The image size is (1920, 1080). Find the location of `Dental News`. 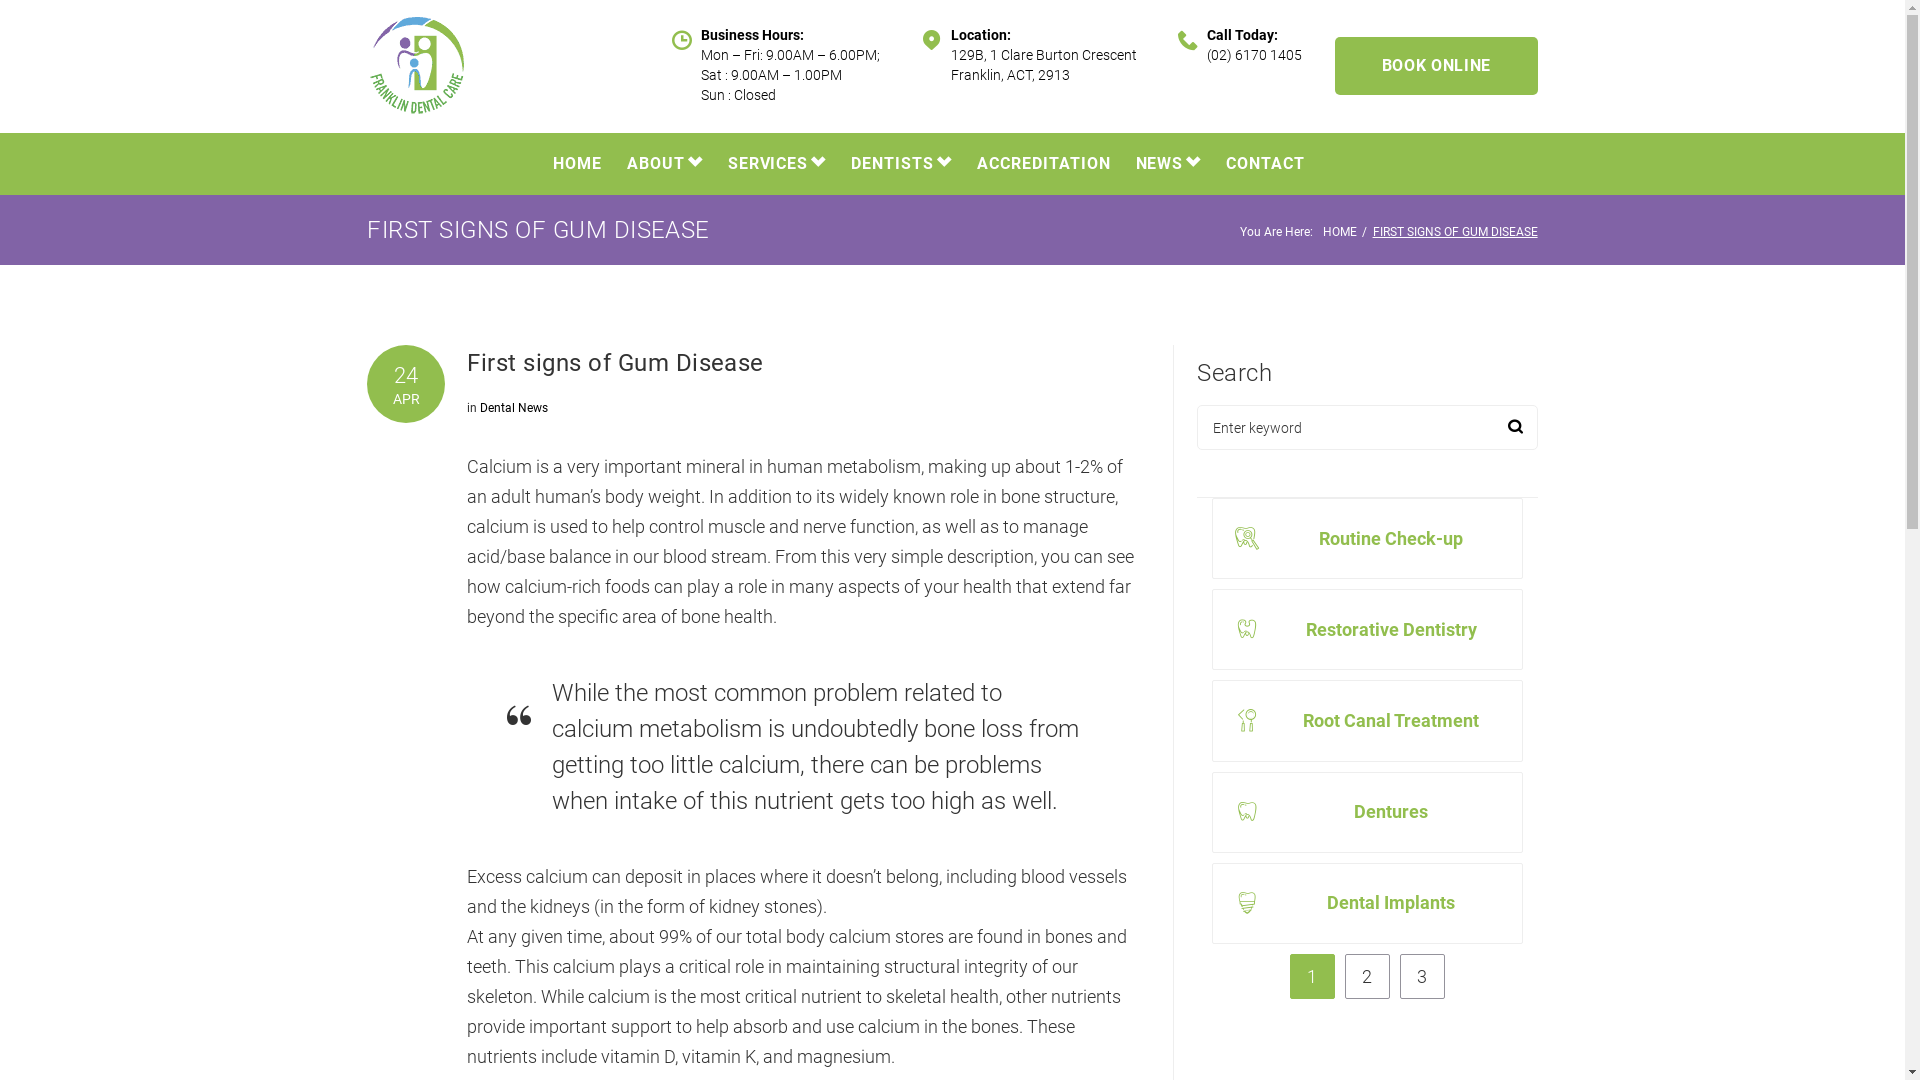

Dental News is located at coordinates (514, 408).